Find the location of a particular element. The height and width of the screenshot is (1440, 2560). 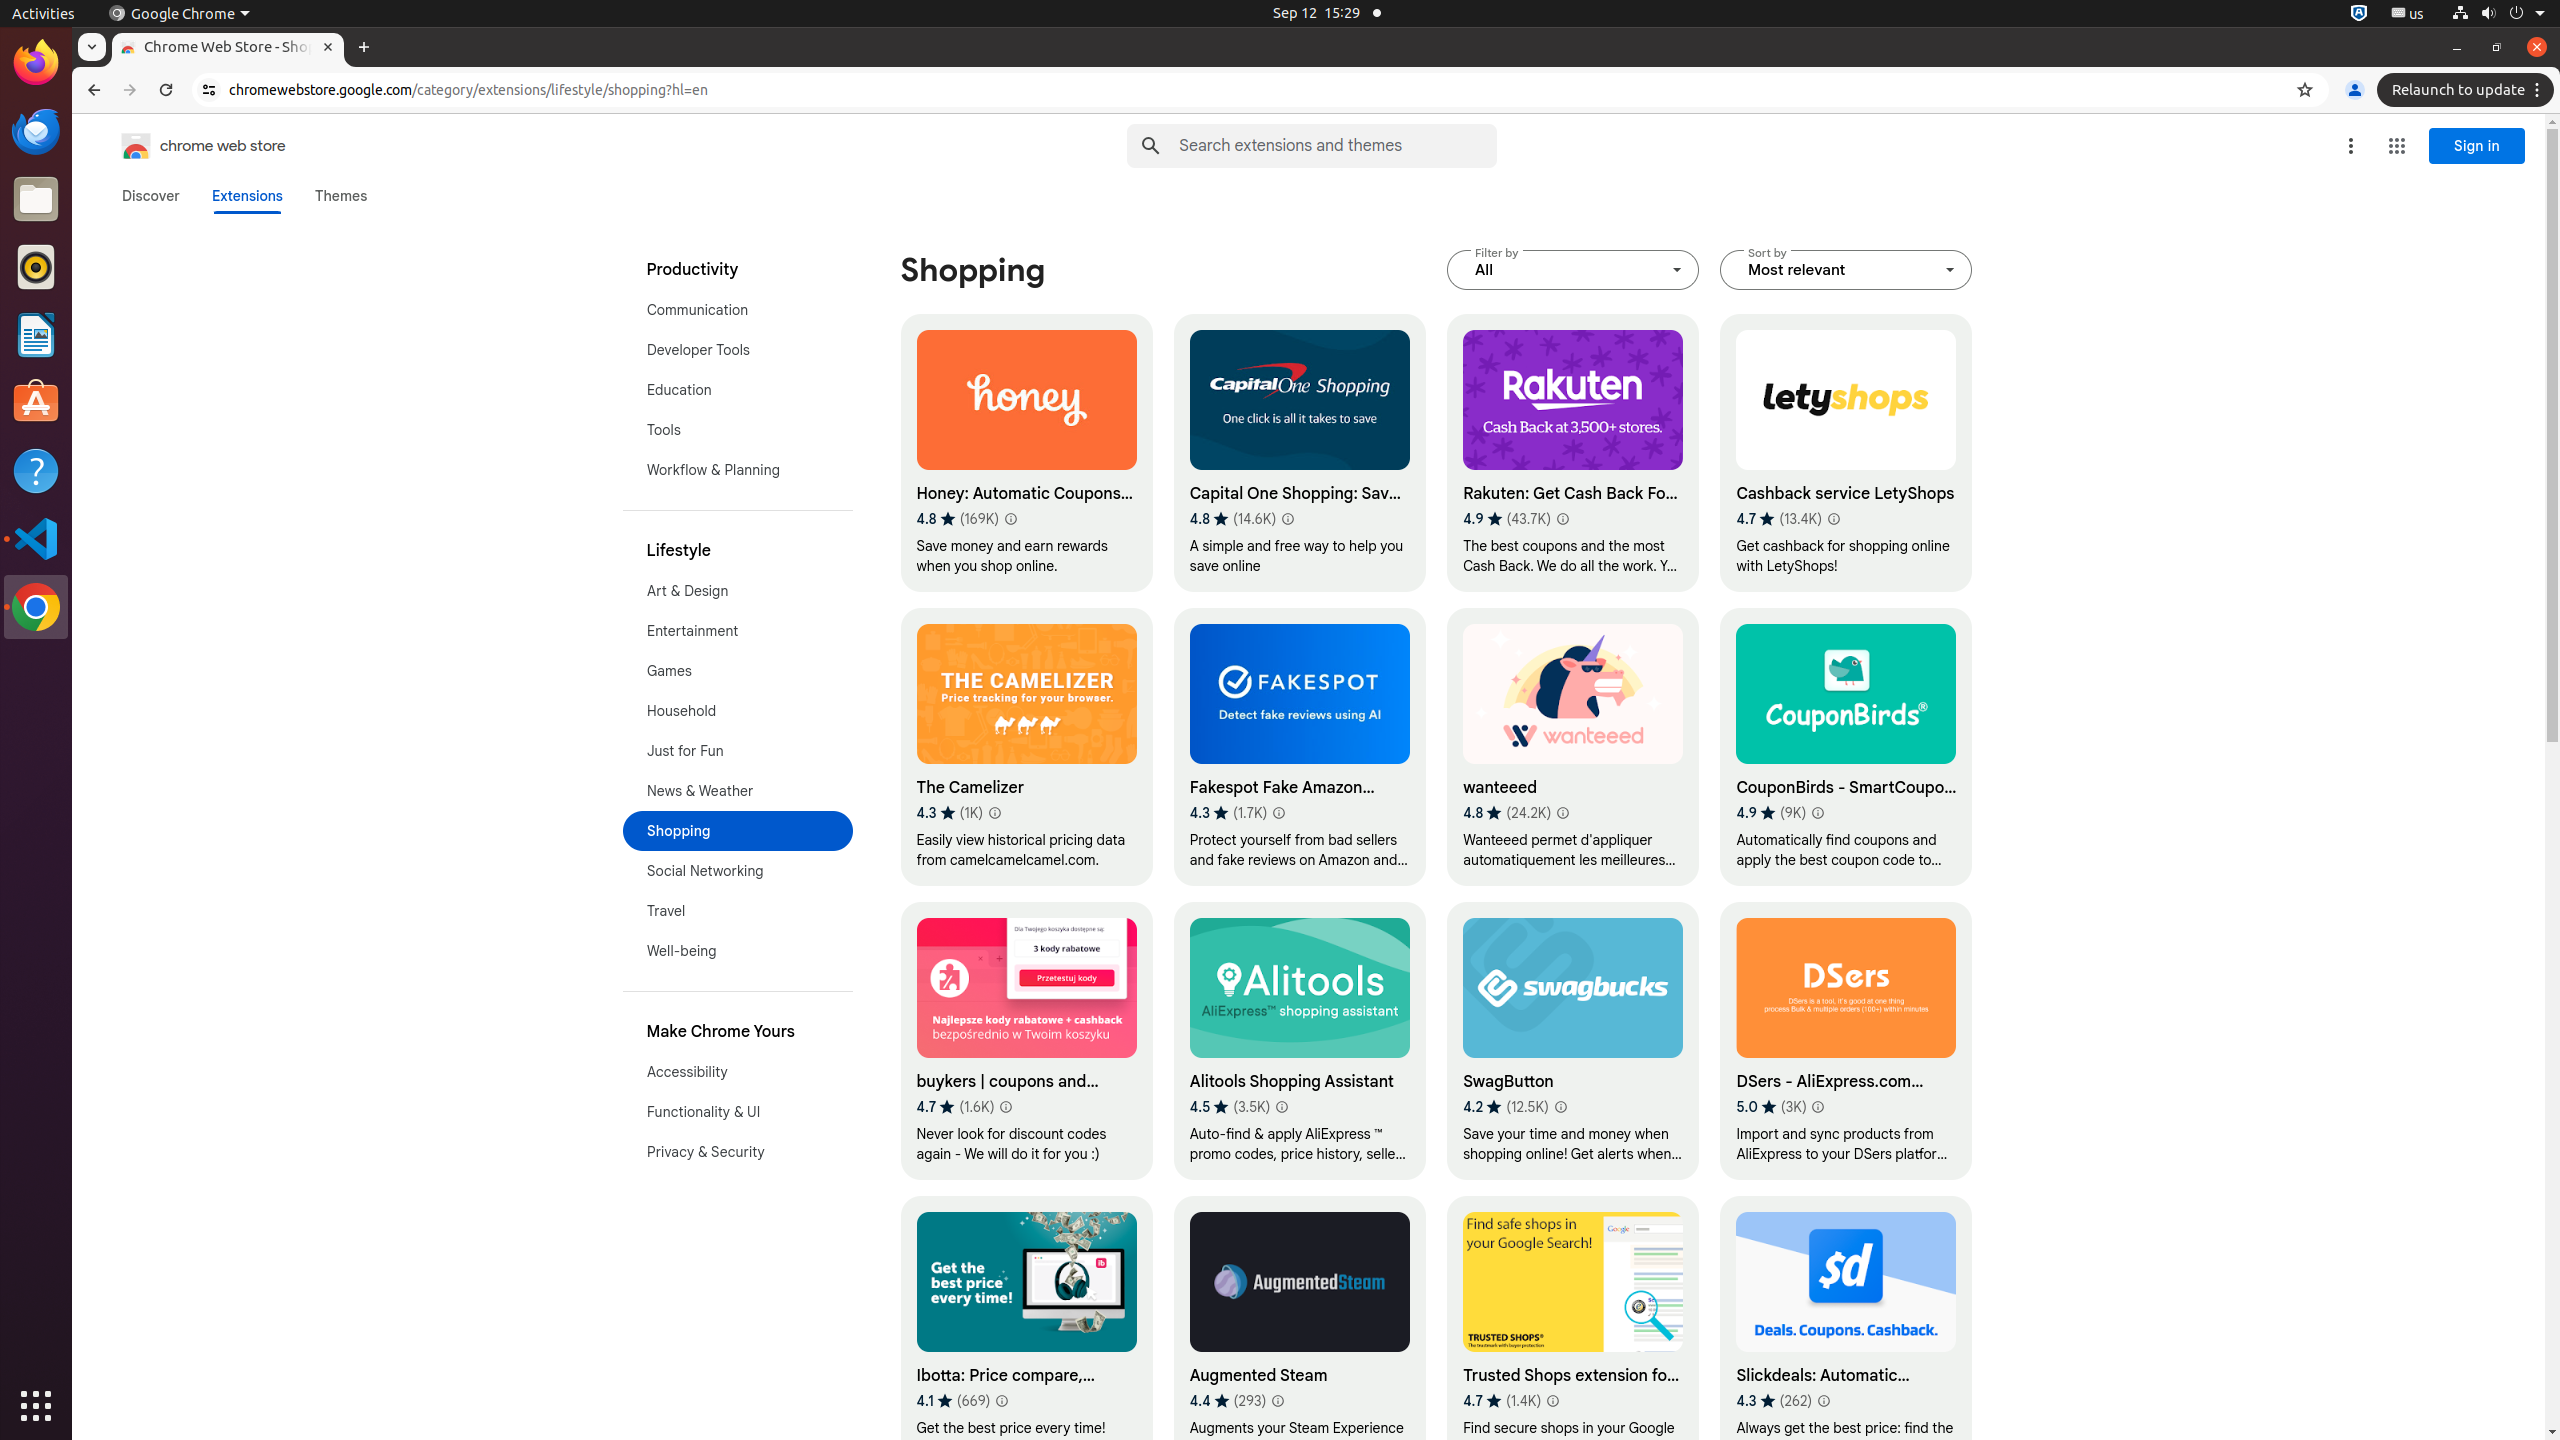

Honey: Automatic Coupons & Rewards is located at coordinates (1026, 453).